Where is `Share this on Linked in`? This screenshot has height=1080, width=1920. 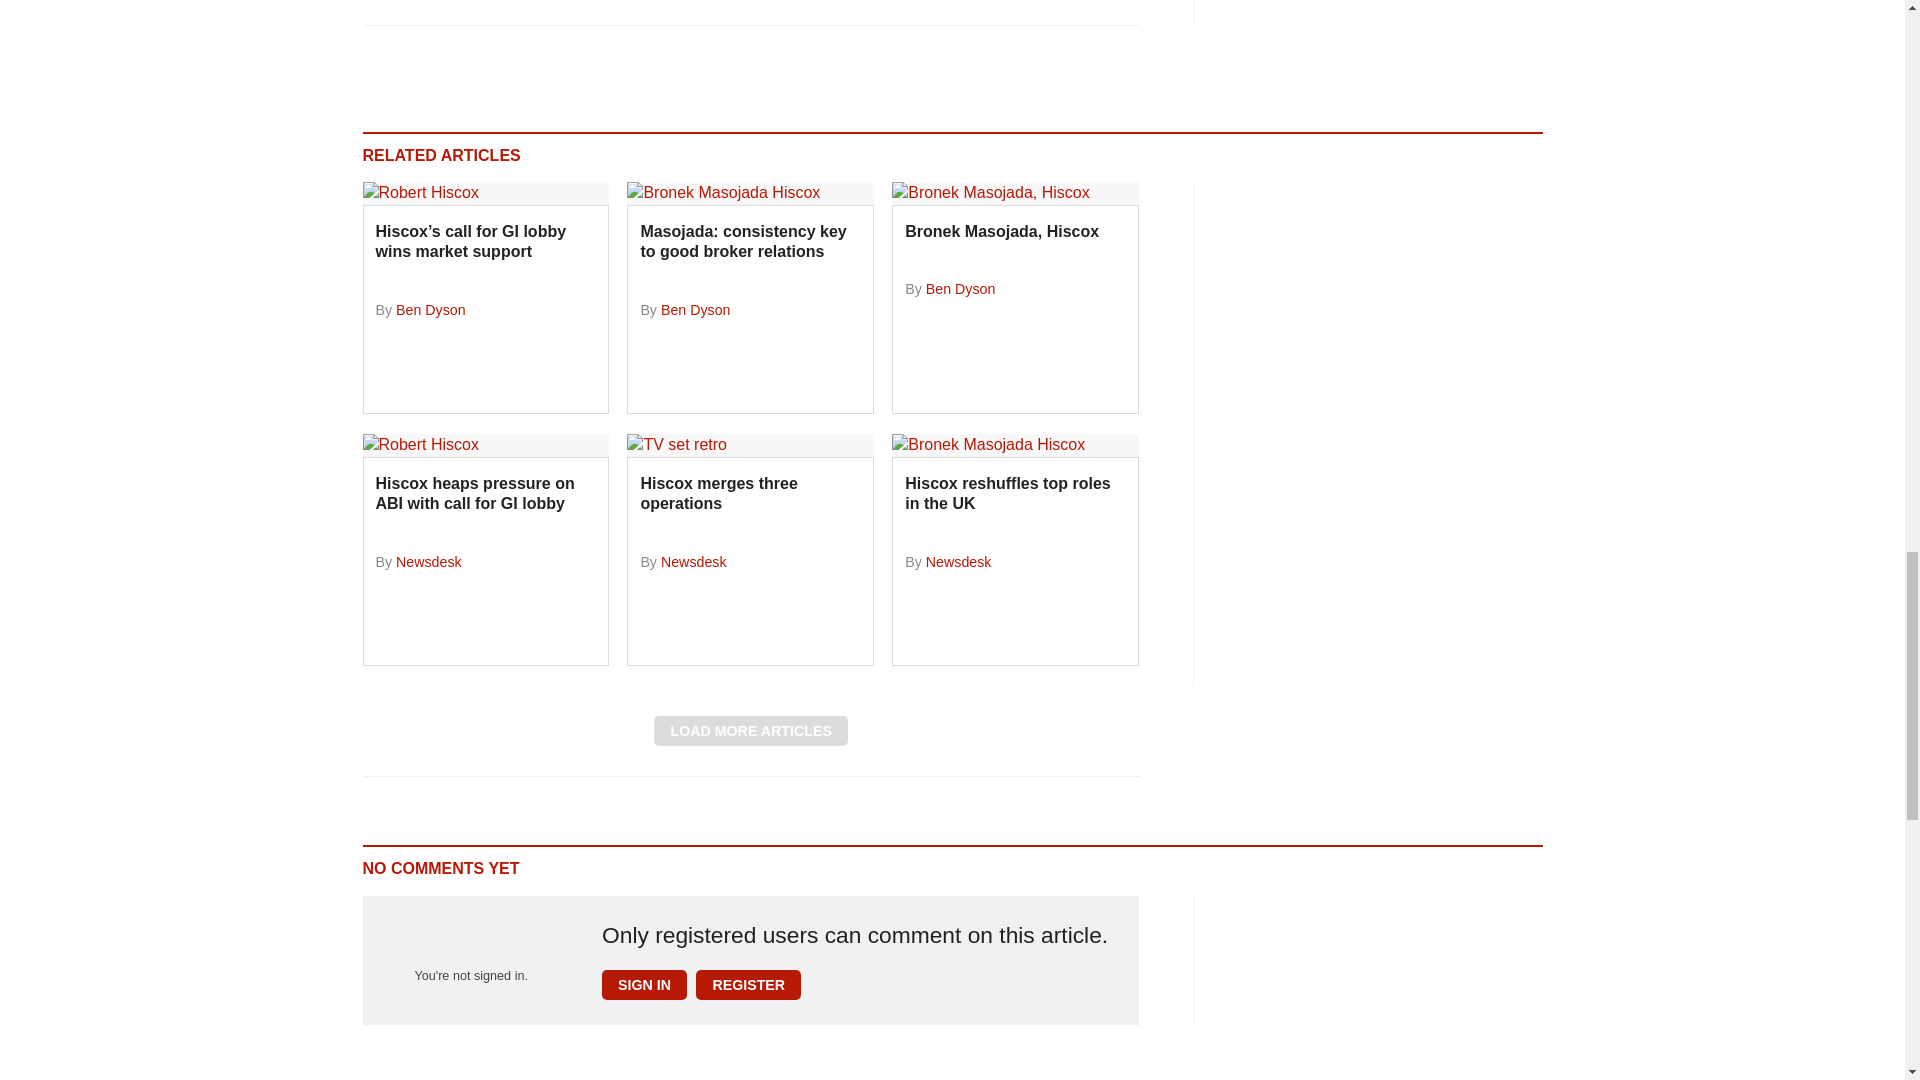
Share this on Linked in is located at coordinates (465, 6).